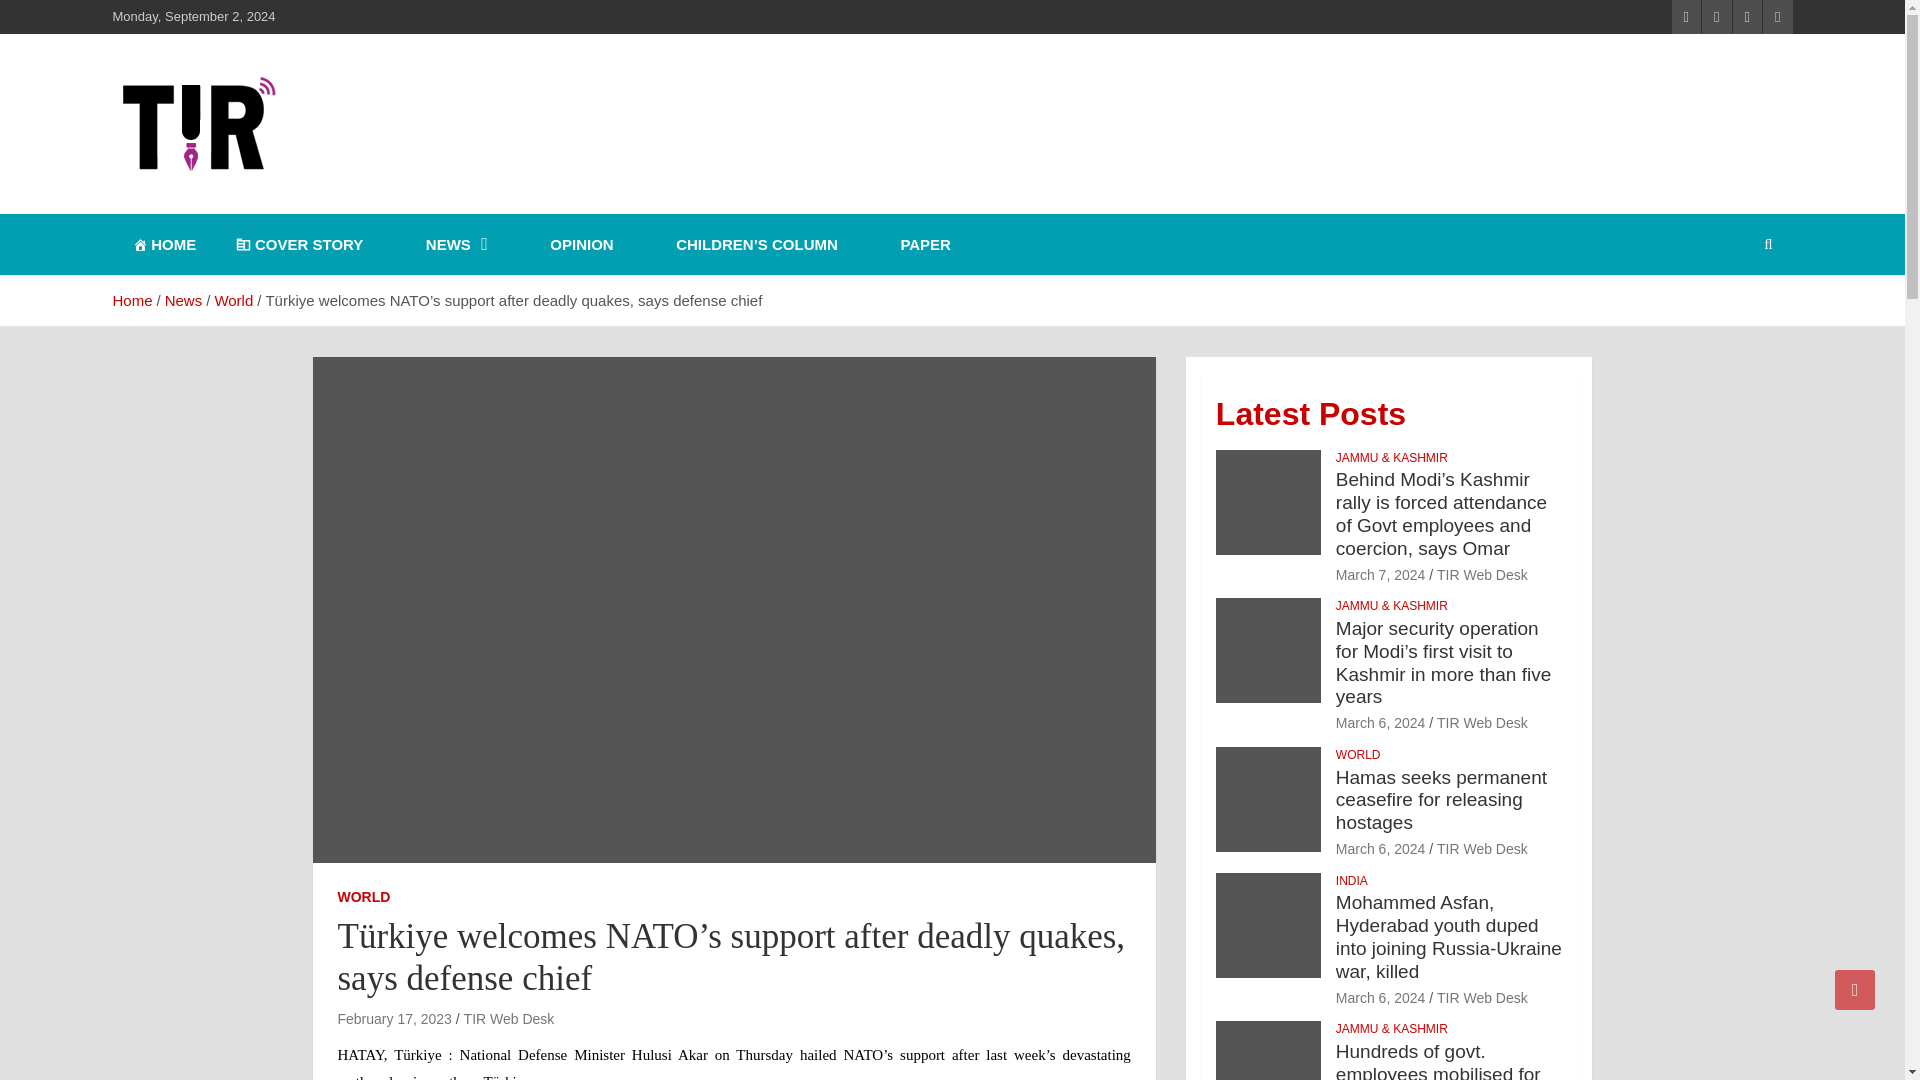  What do you see at coordinates (163, 244) in the screenshot?
I see `HOME` at bounding box center [163, 244].